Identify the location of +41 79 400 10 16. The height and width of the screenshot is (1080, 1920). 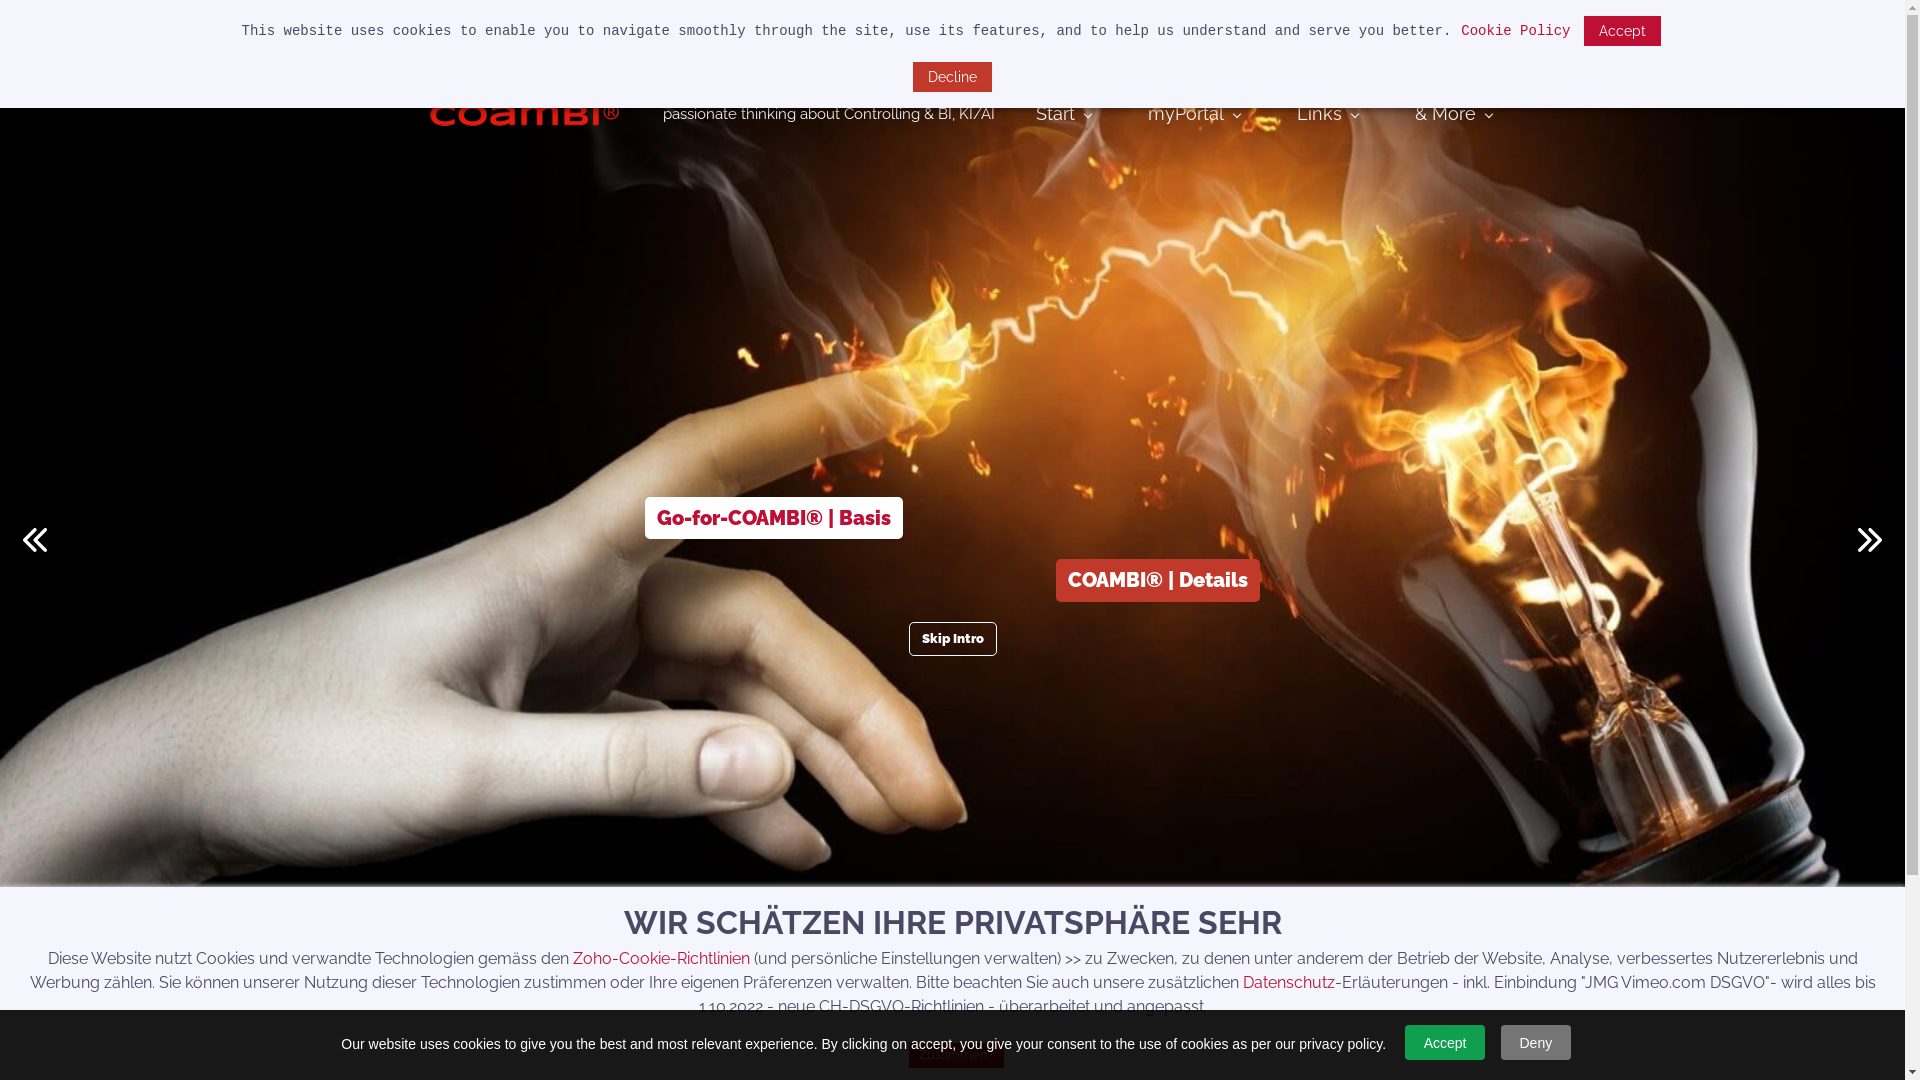
(645, 26).